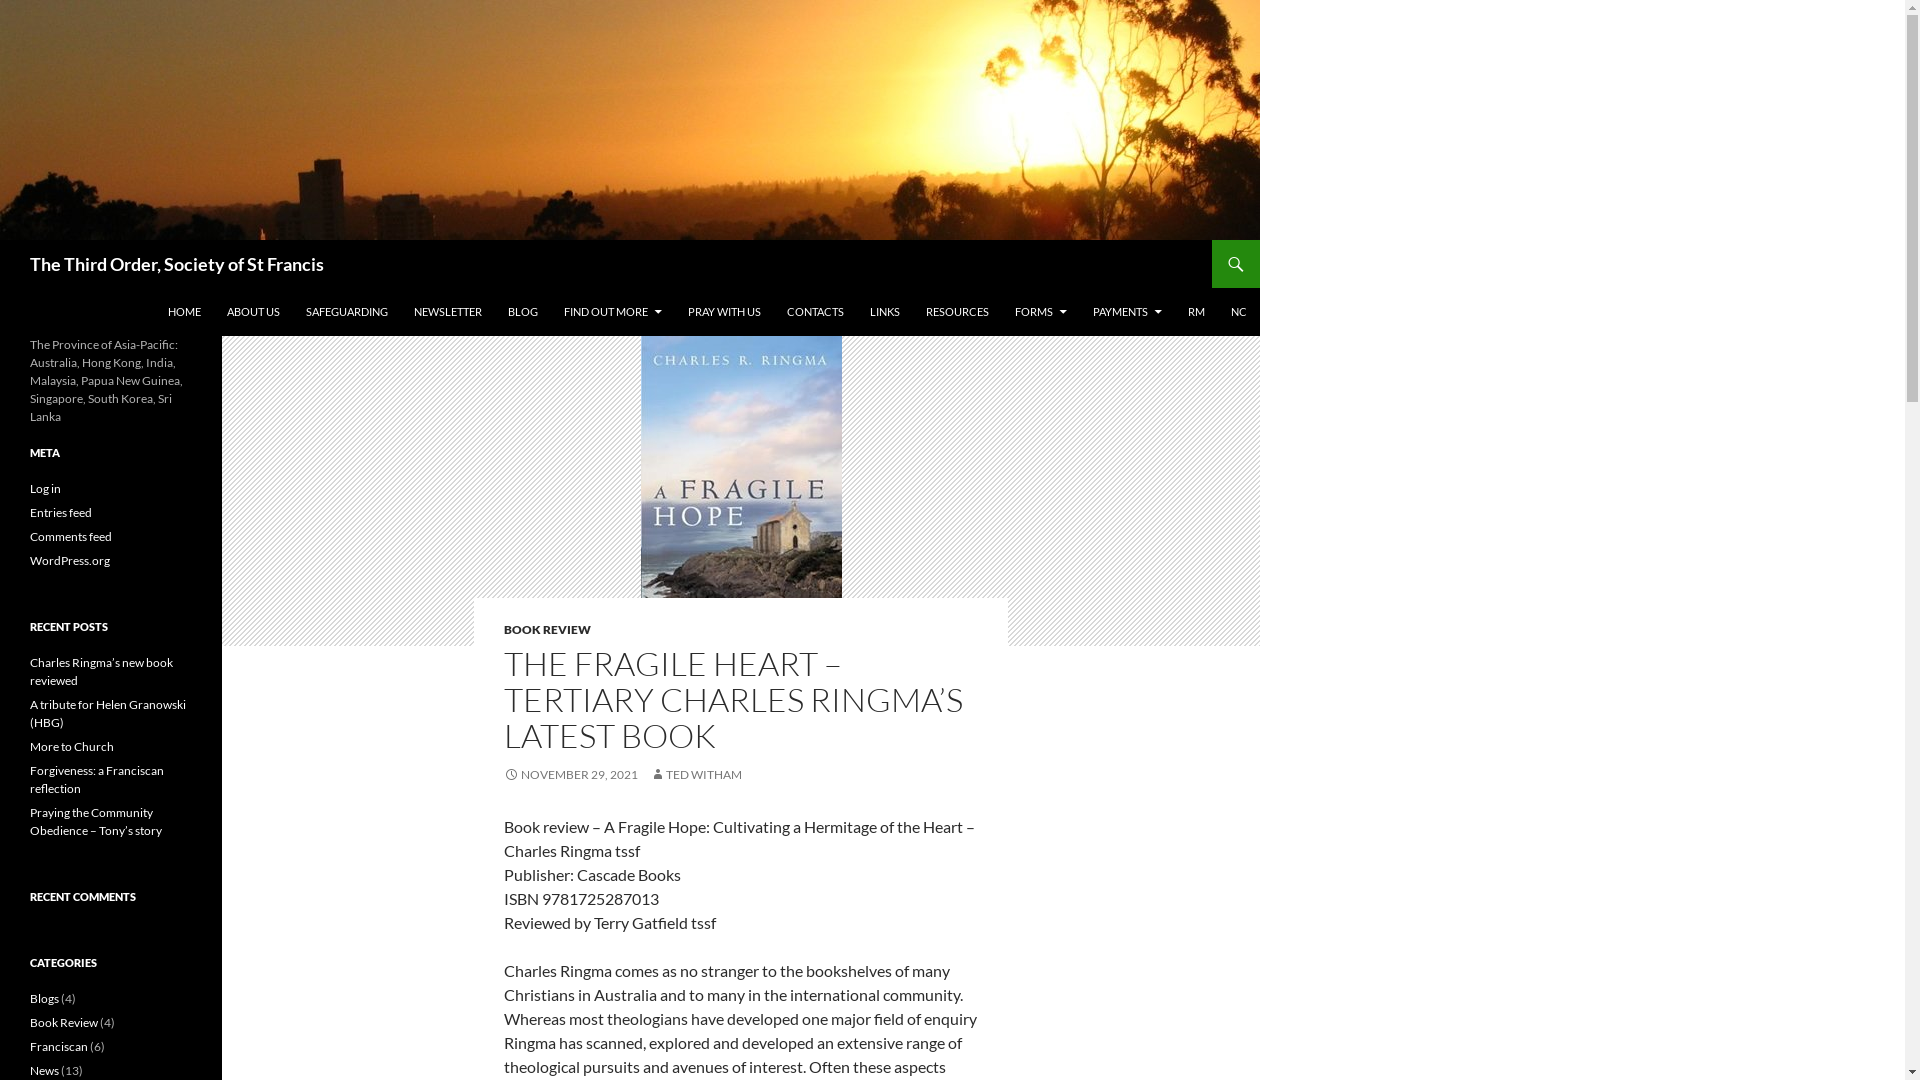 The height and width of the screenshot is (1080, 1920). Describe the element at coordinates (59, 1046) in the screenshot. I see `Franciscan` at that location.